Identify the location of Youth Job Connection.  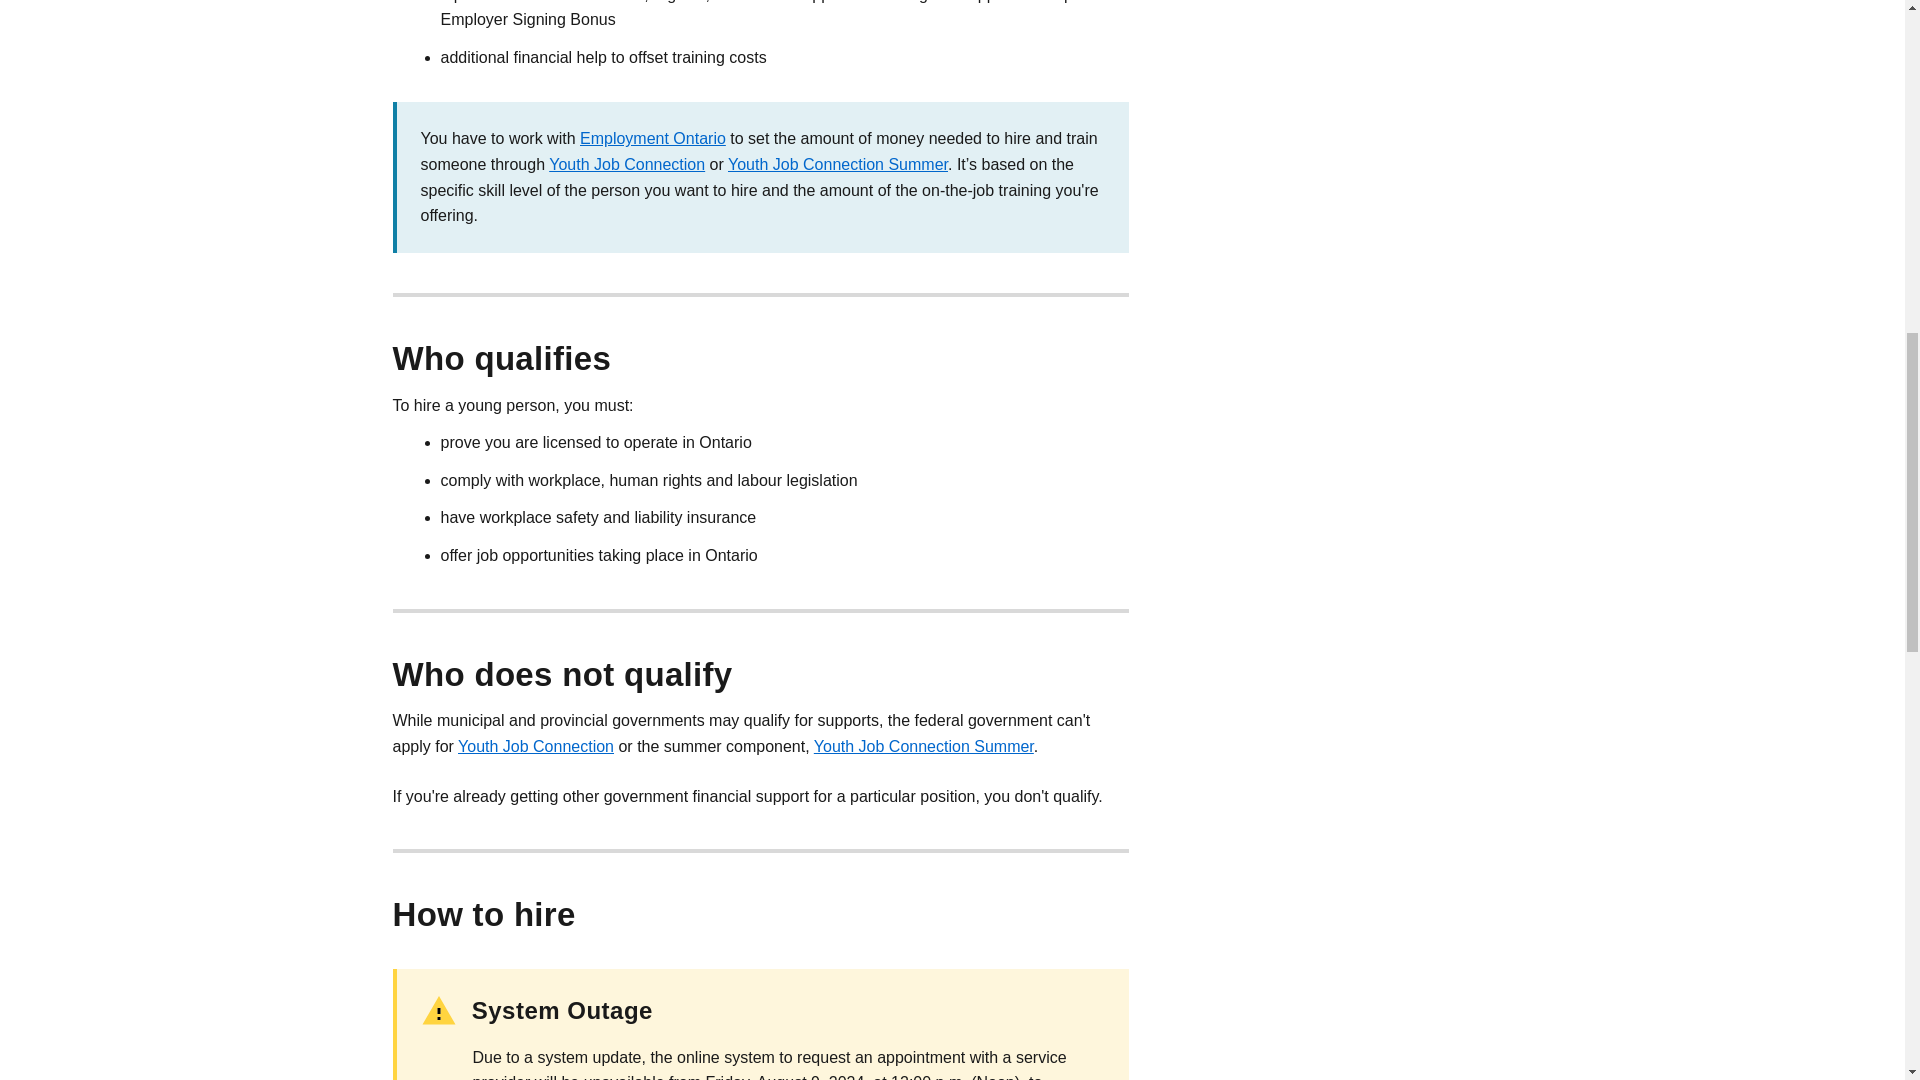
(536, 746).